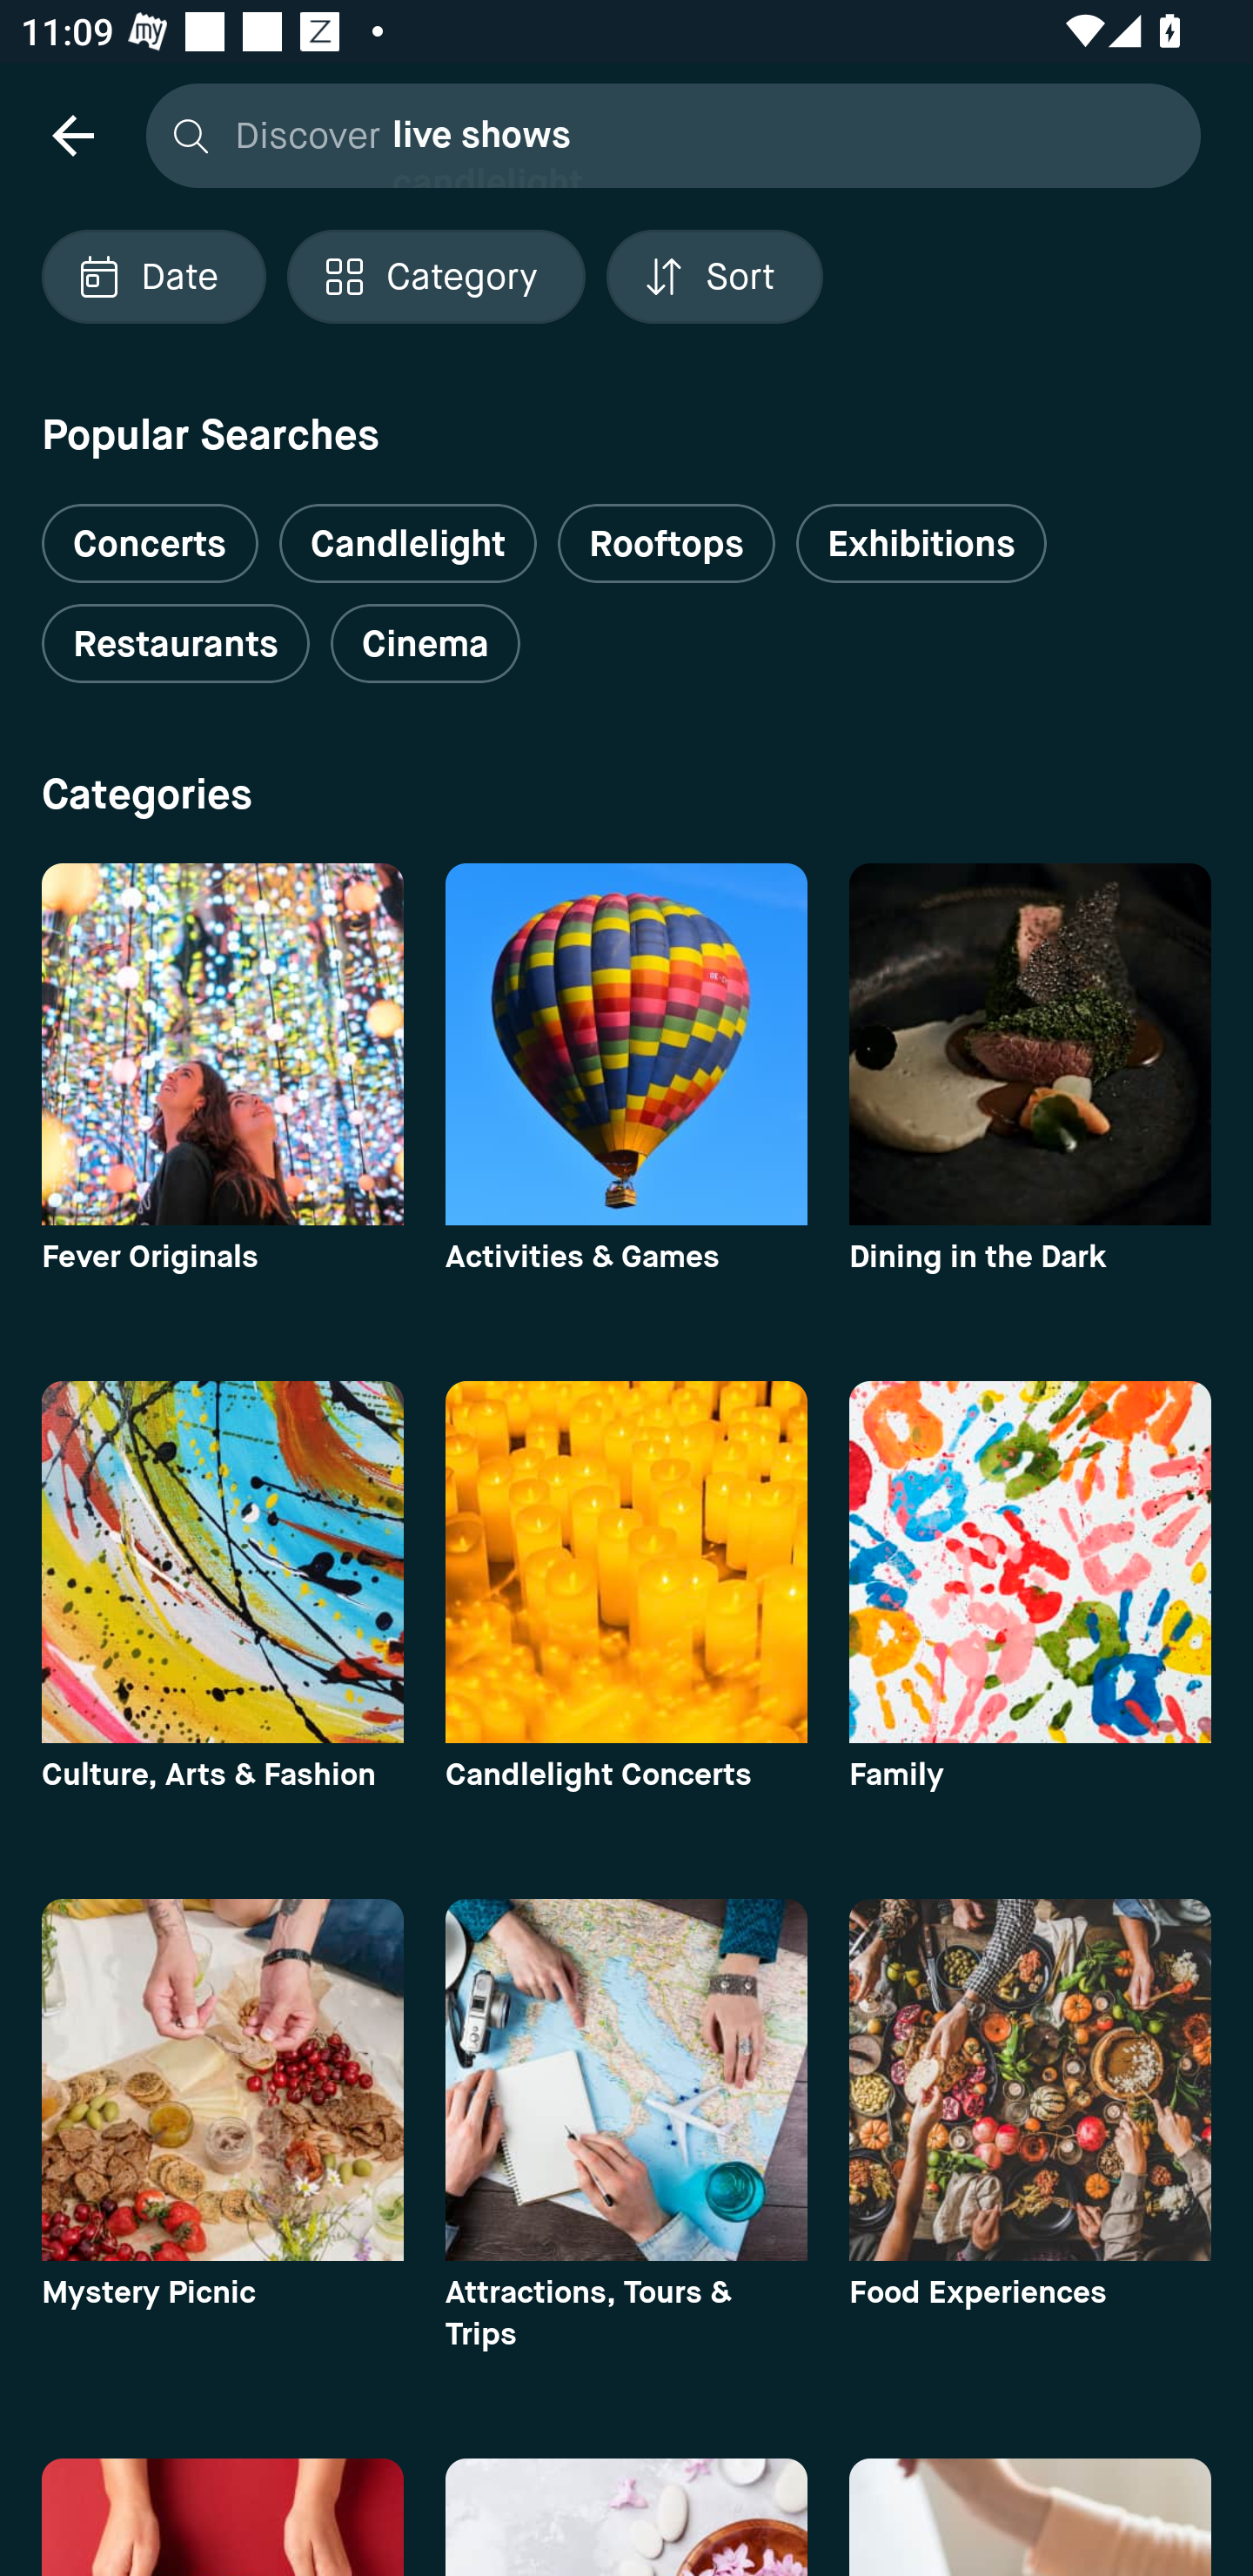 Image resolution: width=1253 pixels, height=2576 pixels. I want to click on Localized description Sort, so click(714, 277).